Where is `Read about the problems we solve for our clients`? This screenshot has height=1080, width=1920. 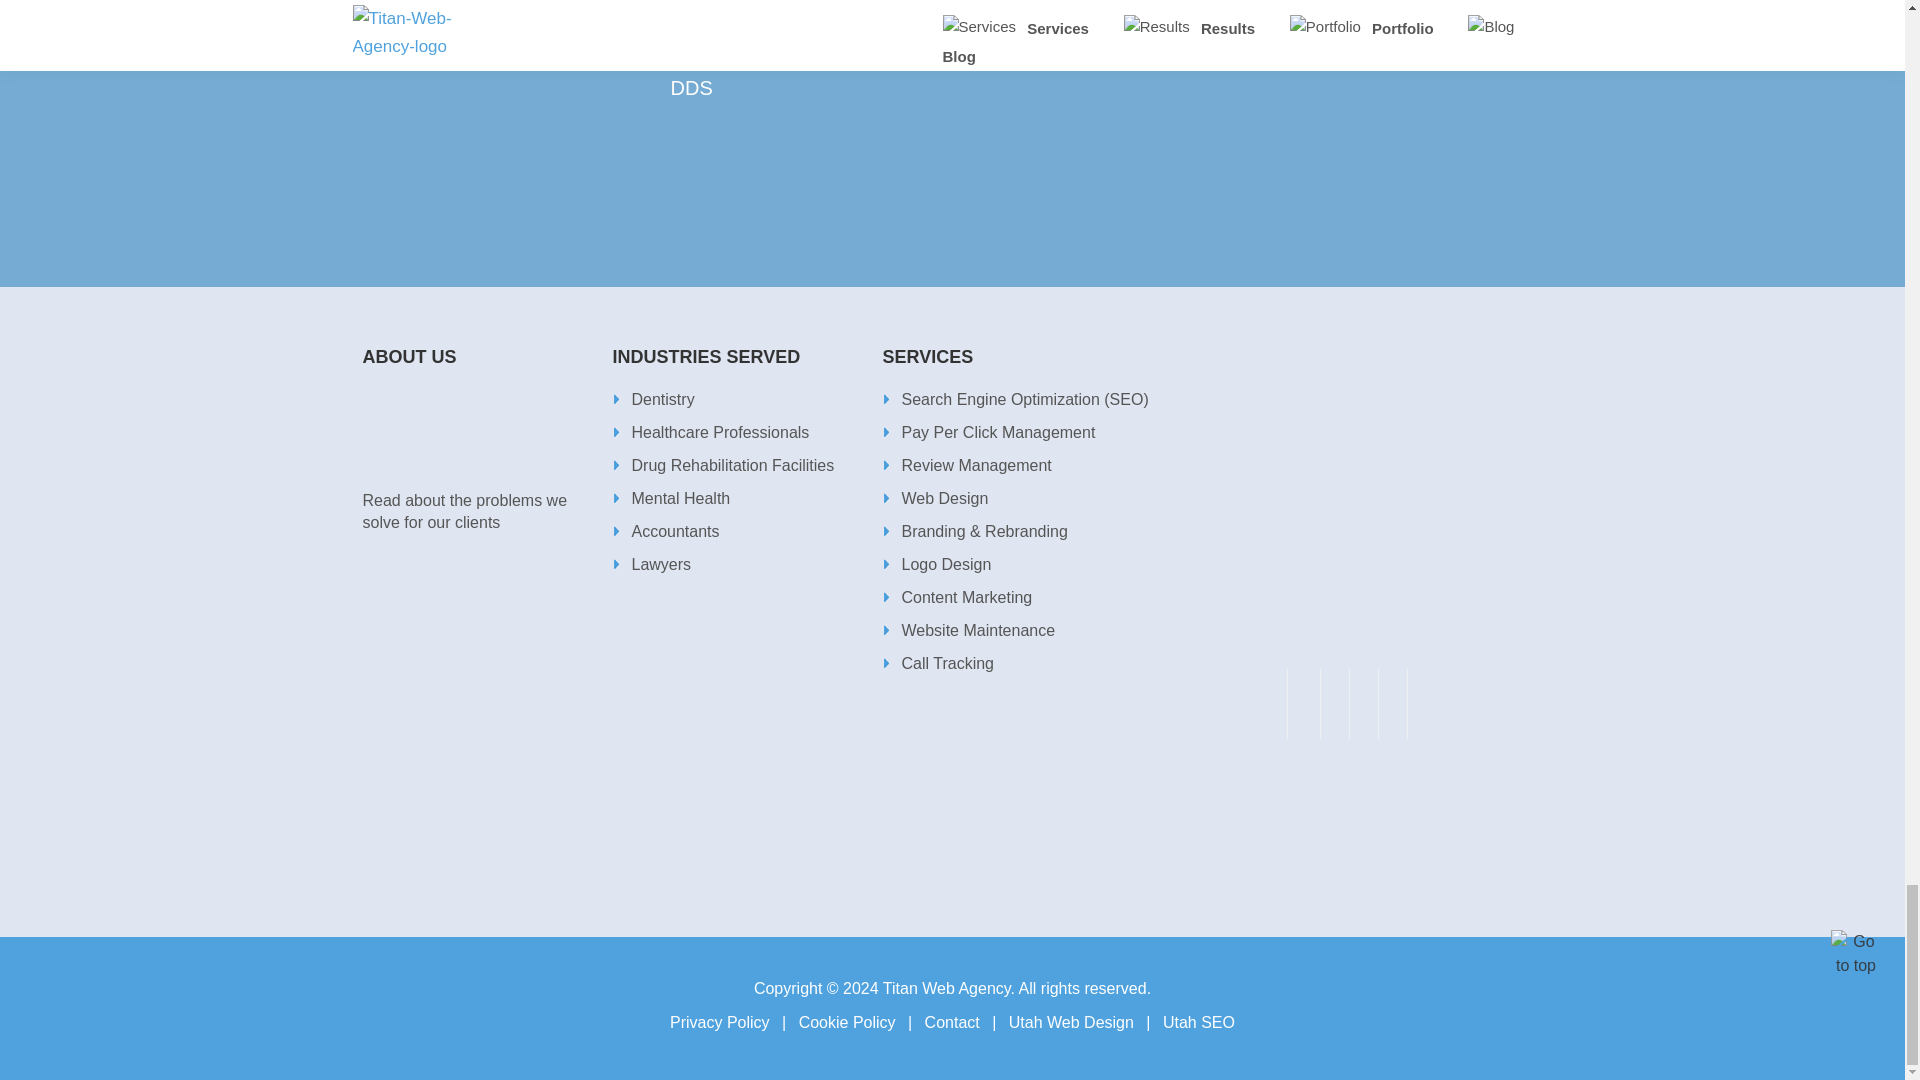 Read about the problems we solve for our clients is located at coordinates (476, 506).